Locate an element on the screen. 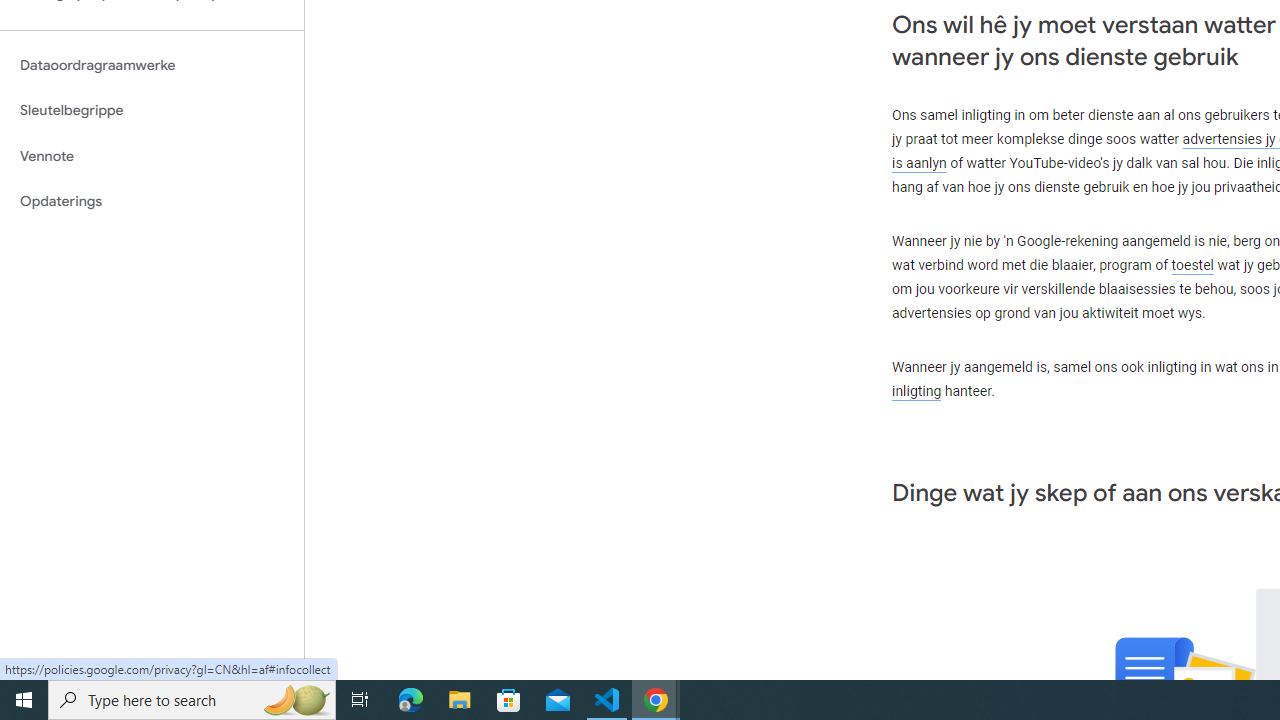 Image resolution: width=1280 pixels, height=720 pixels. Vennote is located at coordinates (152, 156).